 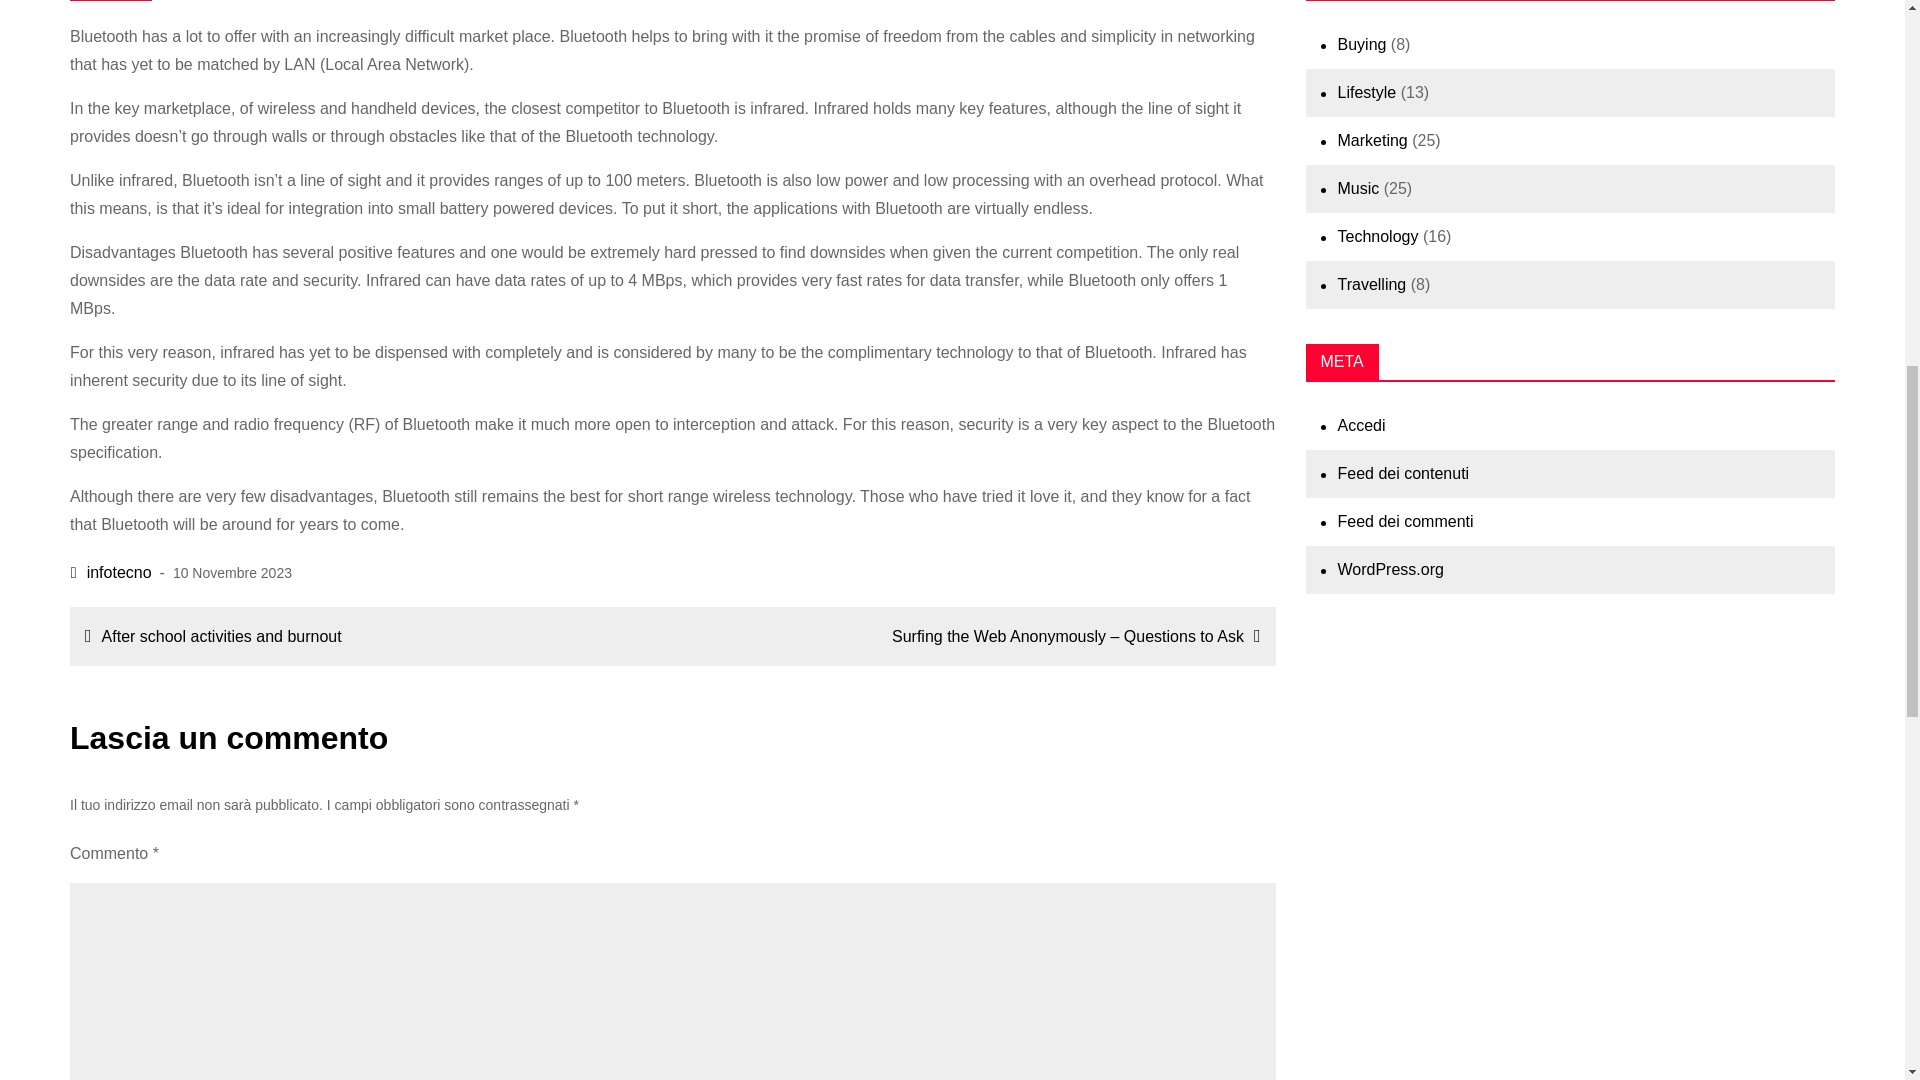 What do you see at coordinates (232, 572) in the screenshot?
I see `10 Novembre 2023` at bounding box center [232, 572].